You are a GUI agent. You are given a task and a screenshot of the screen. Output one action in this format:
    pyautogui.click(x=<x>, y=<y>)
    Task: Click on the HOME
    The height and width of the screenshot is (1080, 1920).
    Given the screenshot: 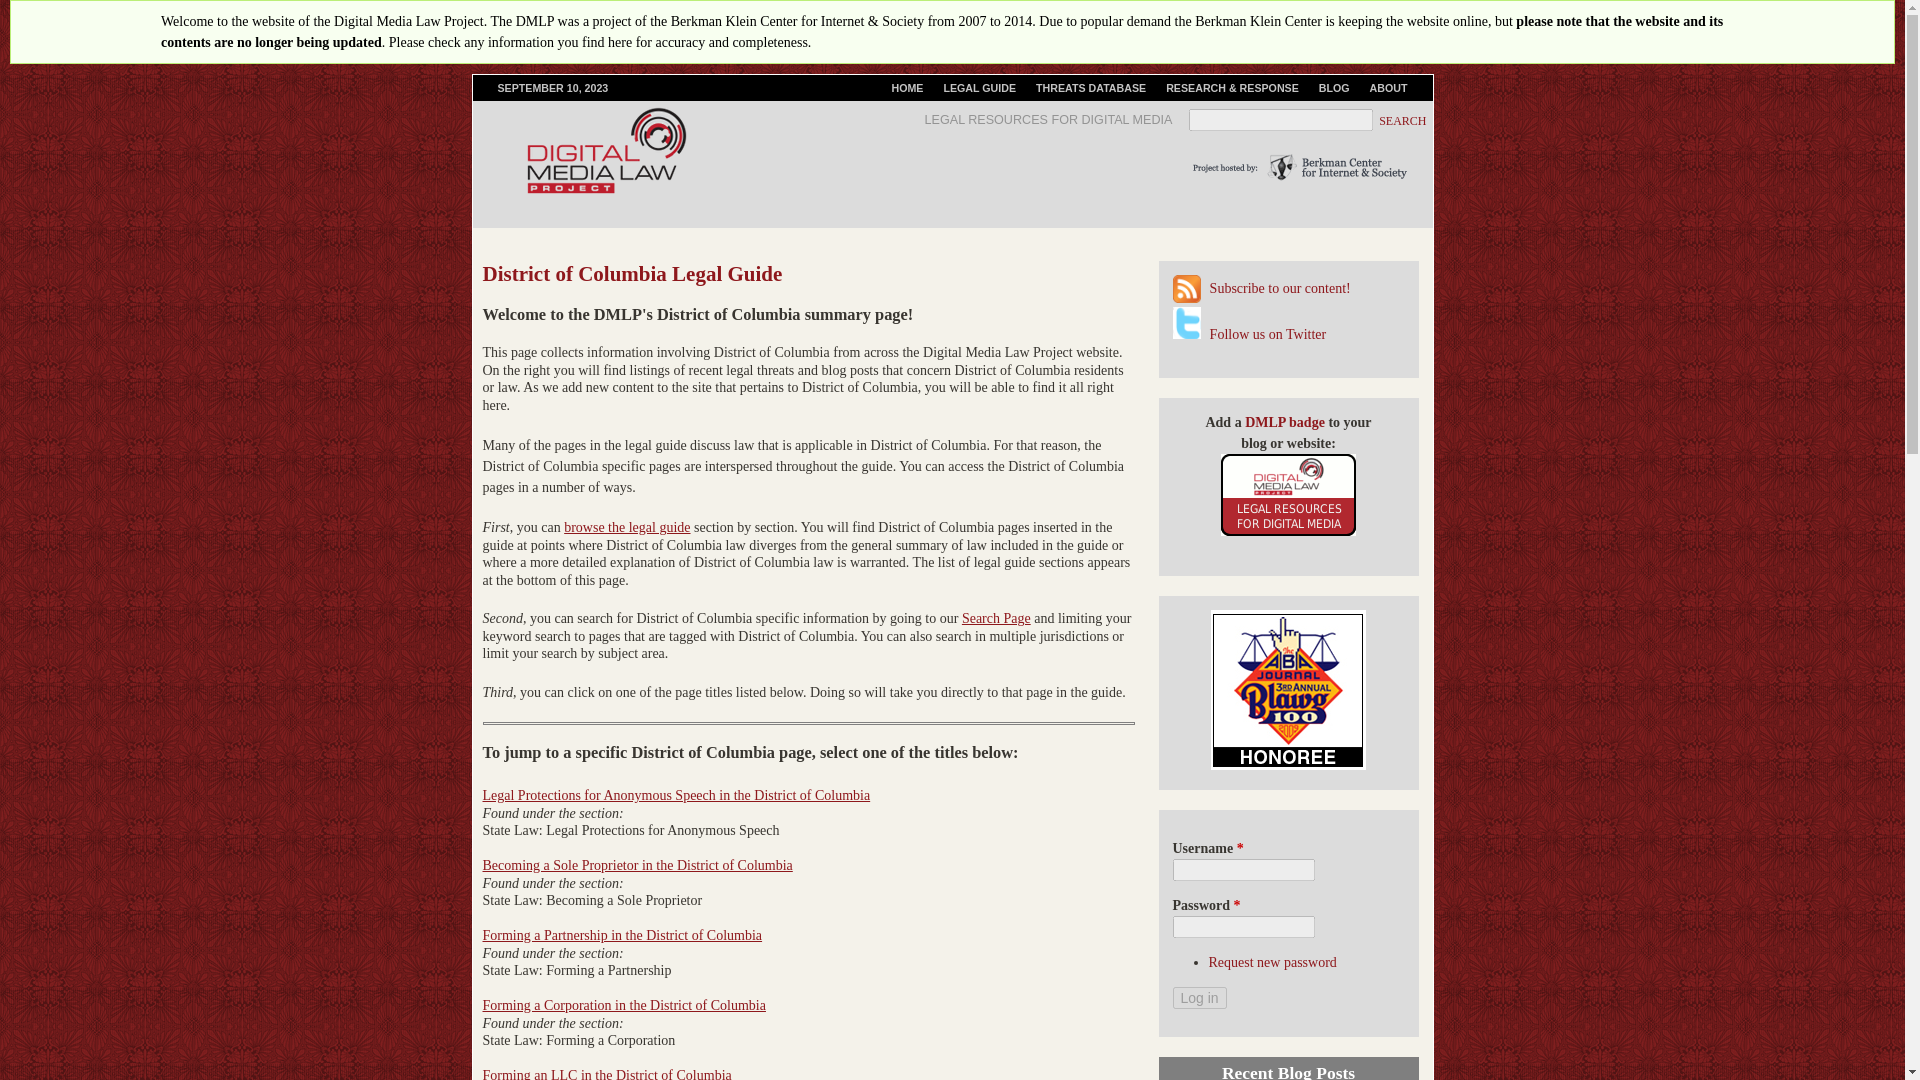 What is the action you would take?
    pyautogui.click(x=907, y=88)
    